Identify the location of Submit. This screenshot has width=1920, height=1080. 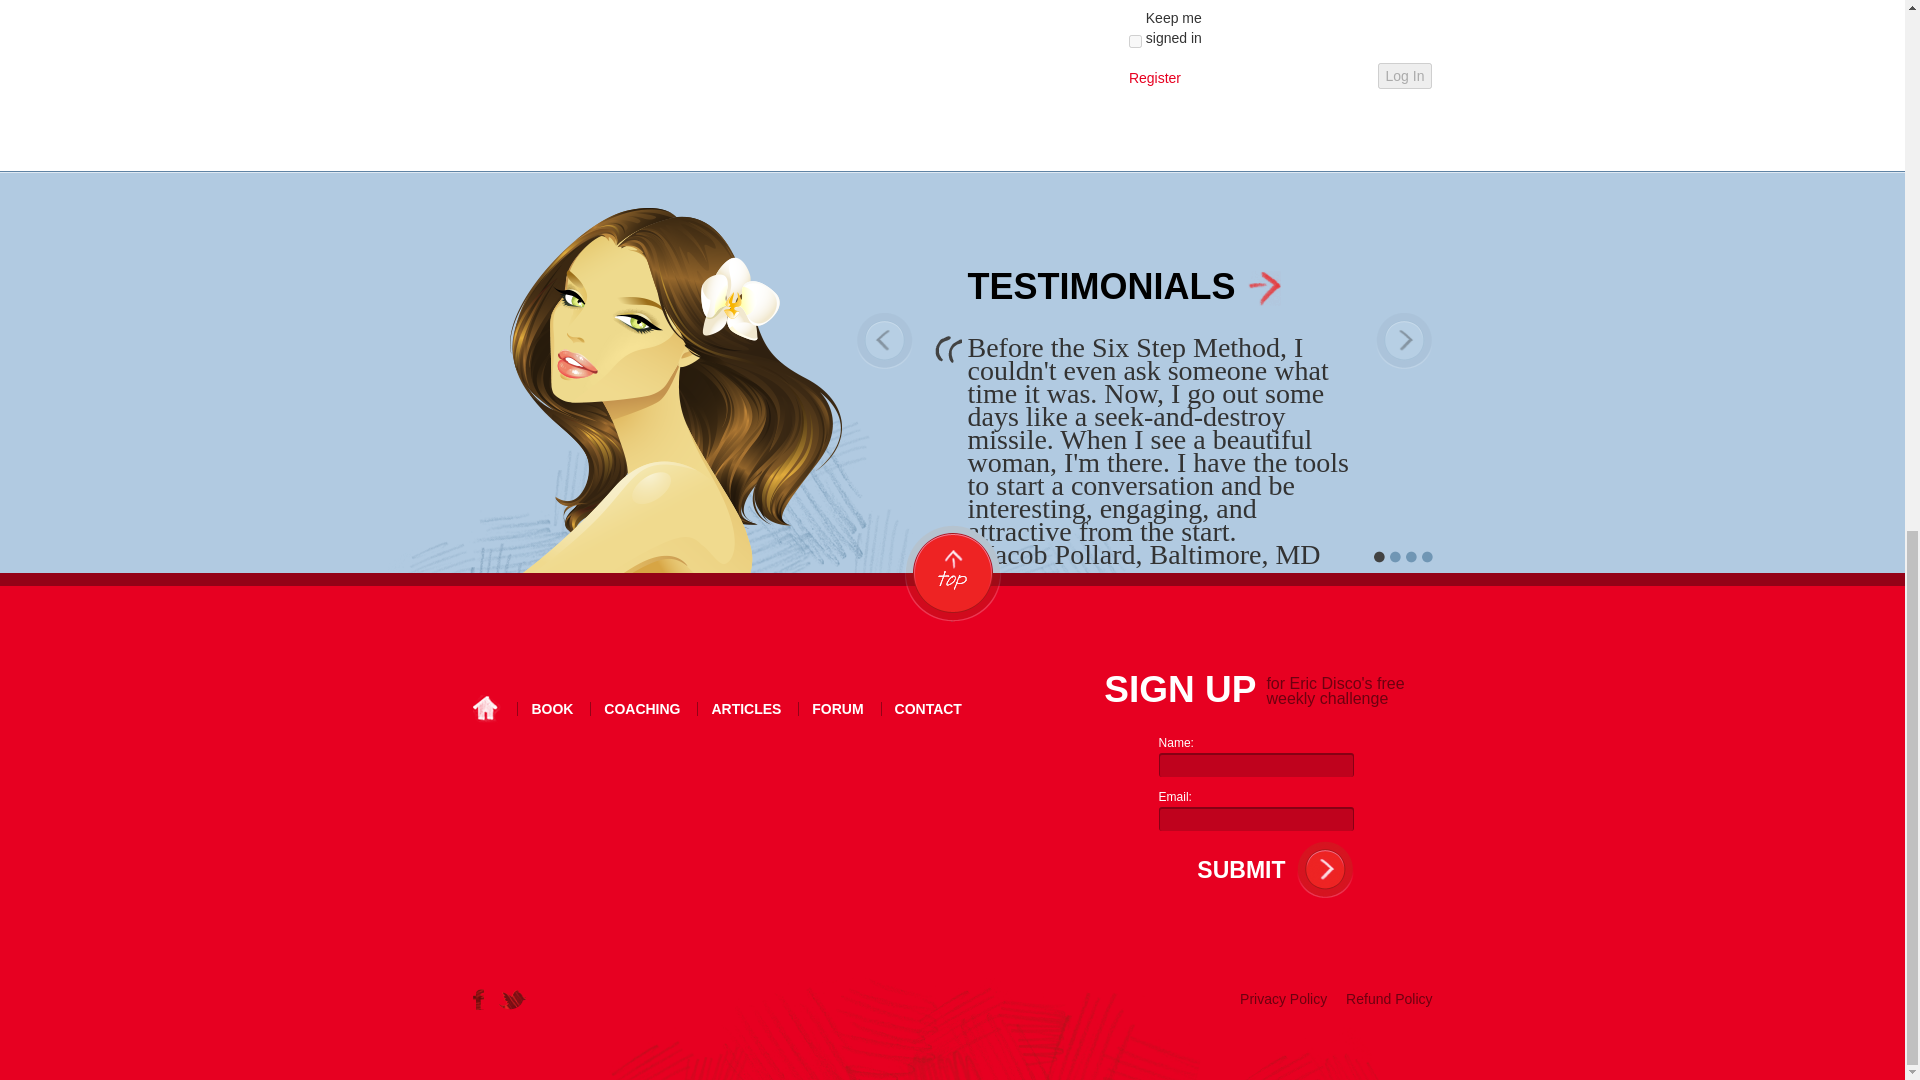
(1235, 870).